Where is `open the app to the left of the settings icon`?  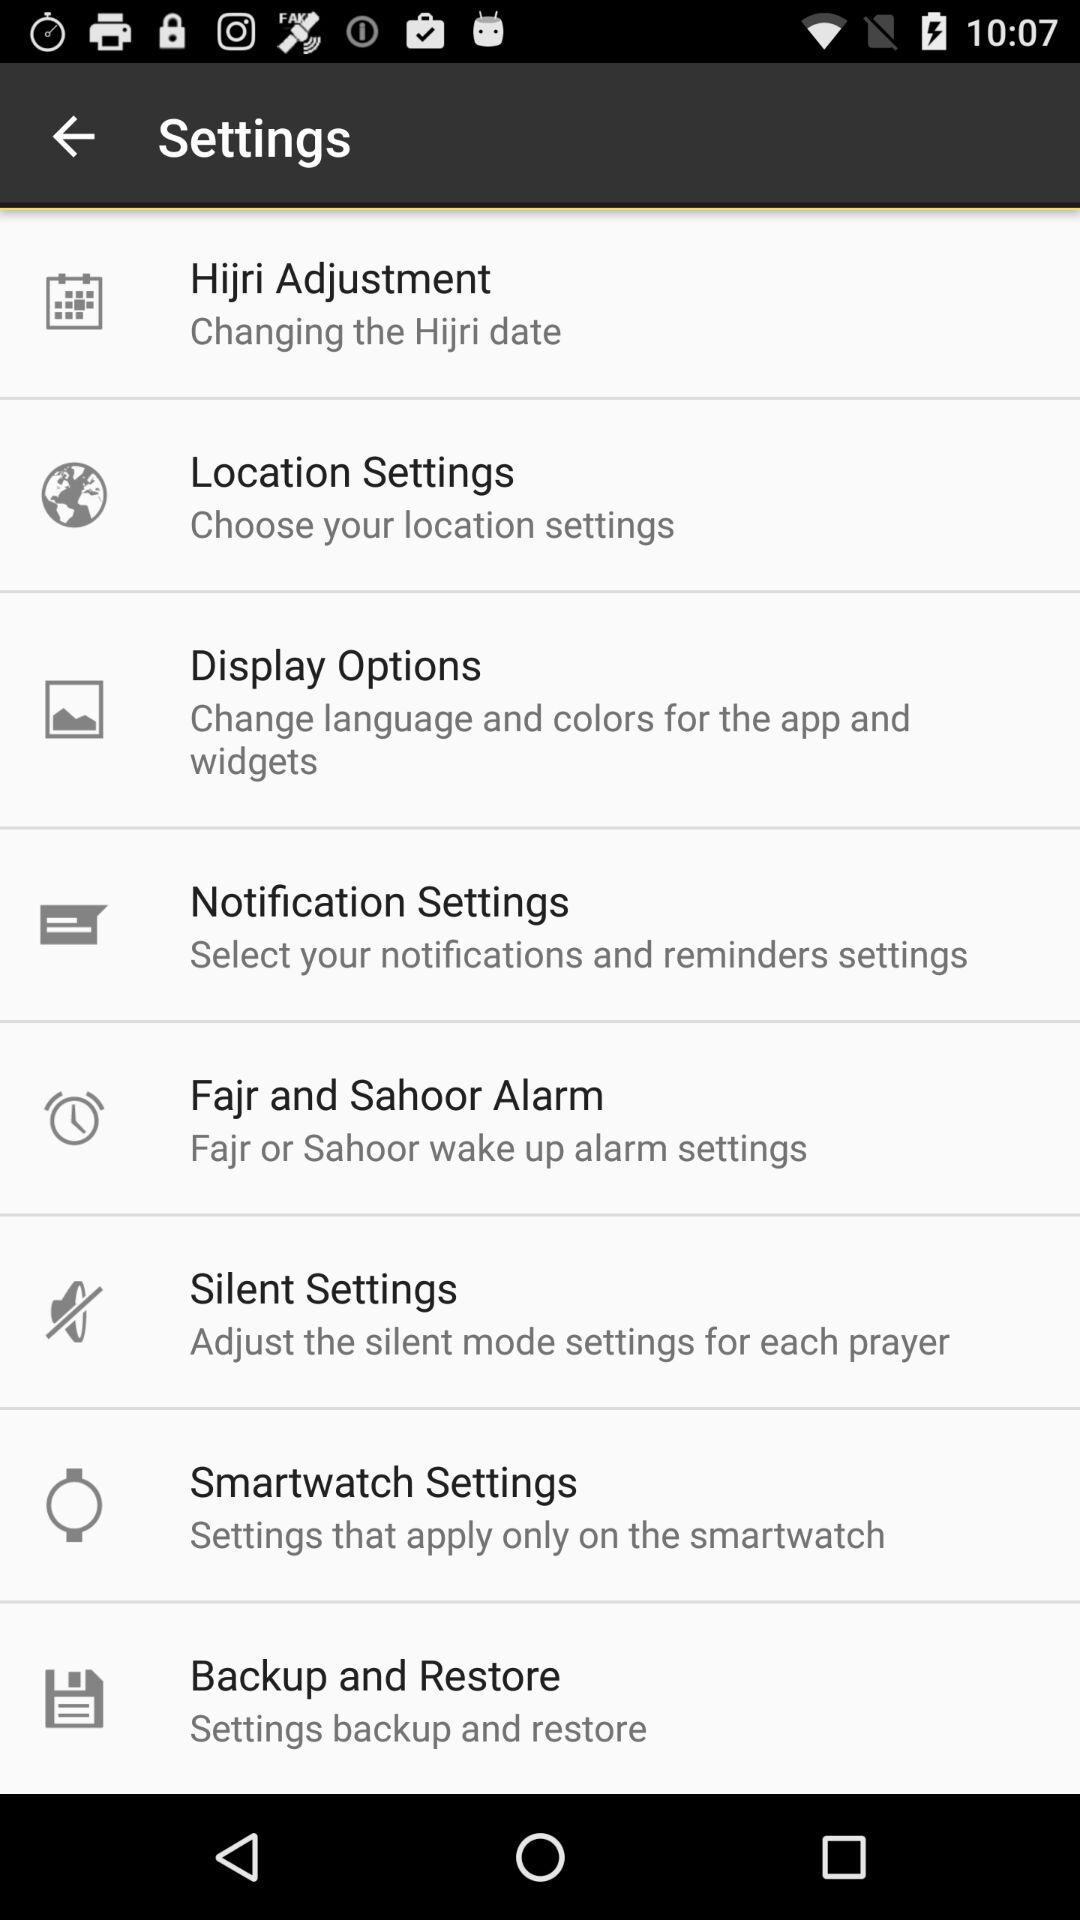
open the app to the left of the settings icon is located at coordinates (73, 136).